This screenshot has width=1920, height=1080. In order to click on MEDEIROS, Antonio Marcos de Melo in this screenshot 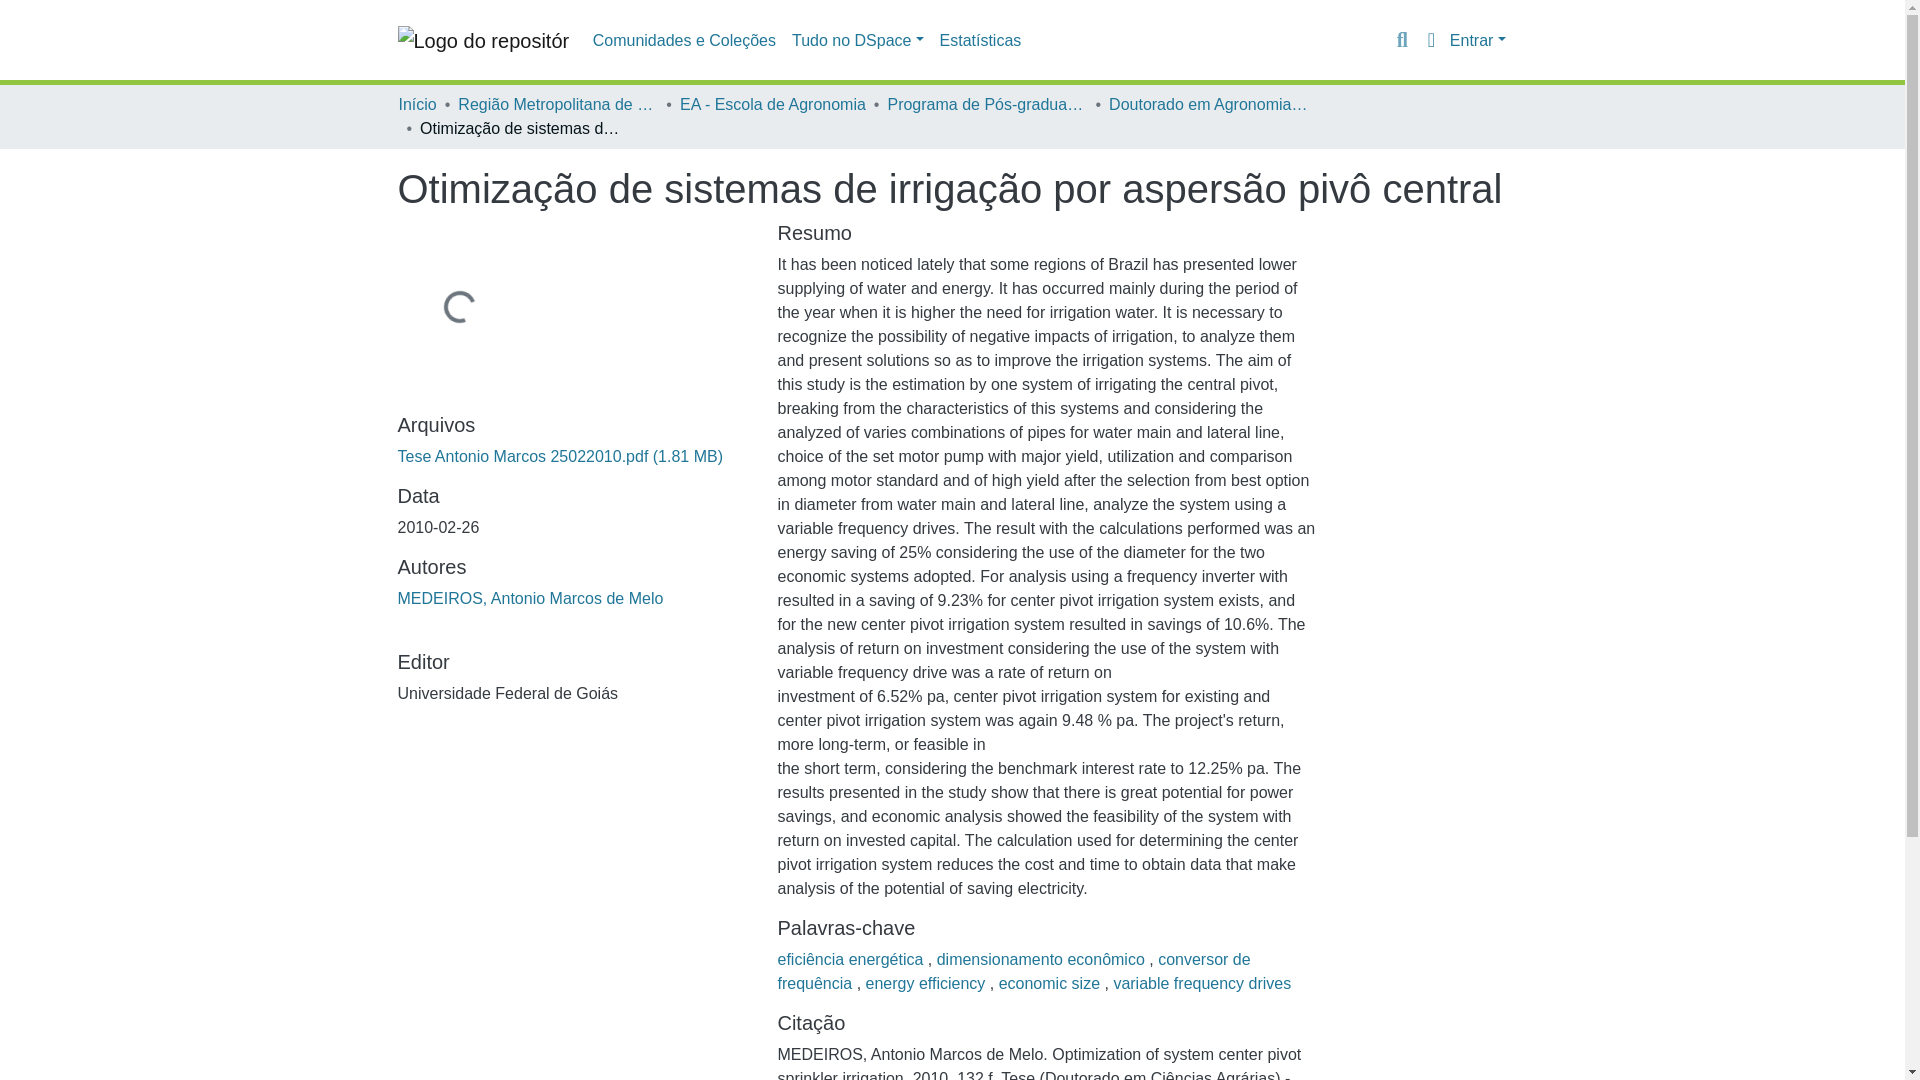, I will do `click(530, 598)`.